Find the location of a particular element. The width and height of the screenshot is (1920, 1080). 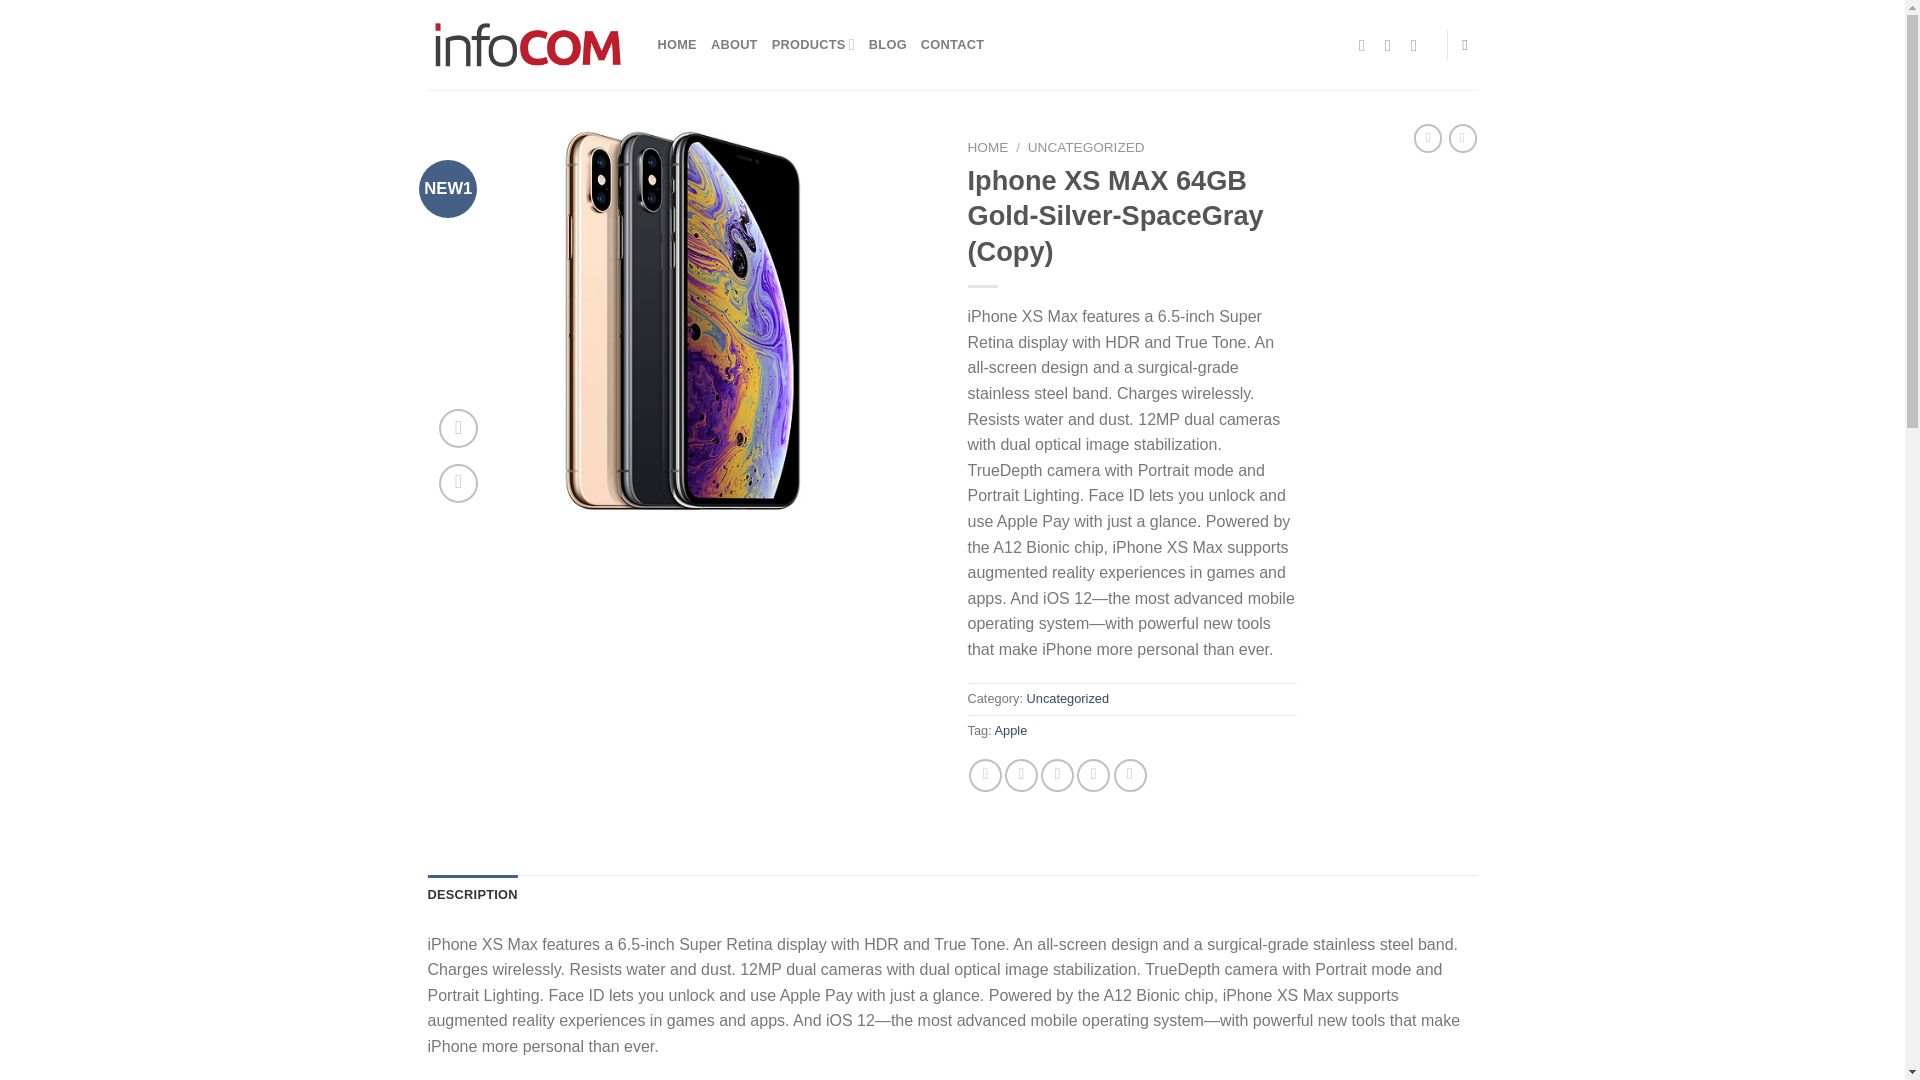

ABOUT is located at coordinates (734, 44).